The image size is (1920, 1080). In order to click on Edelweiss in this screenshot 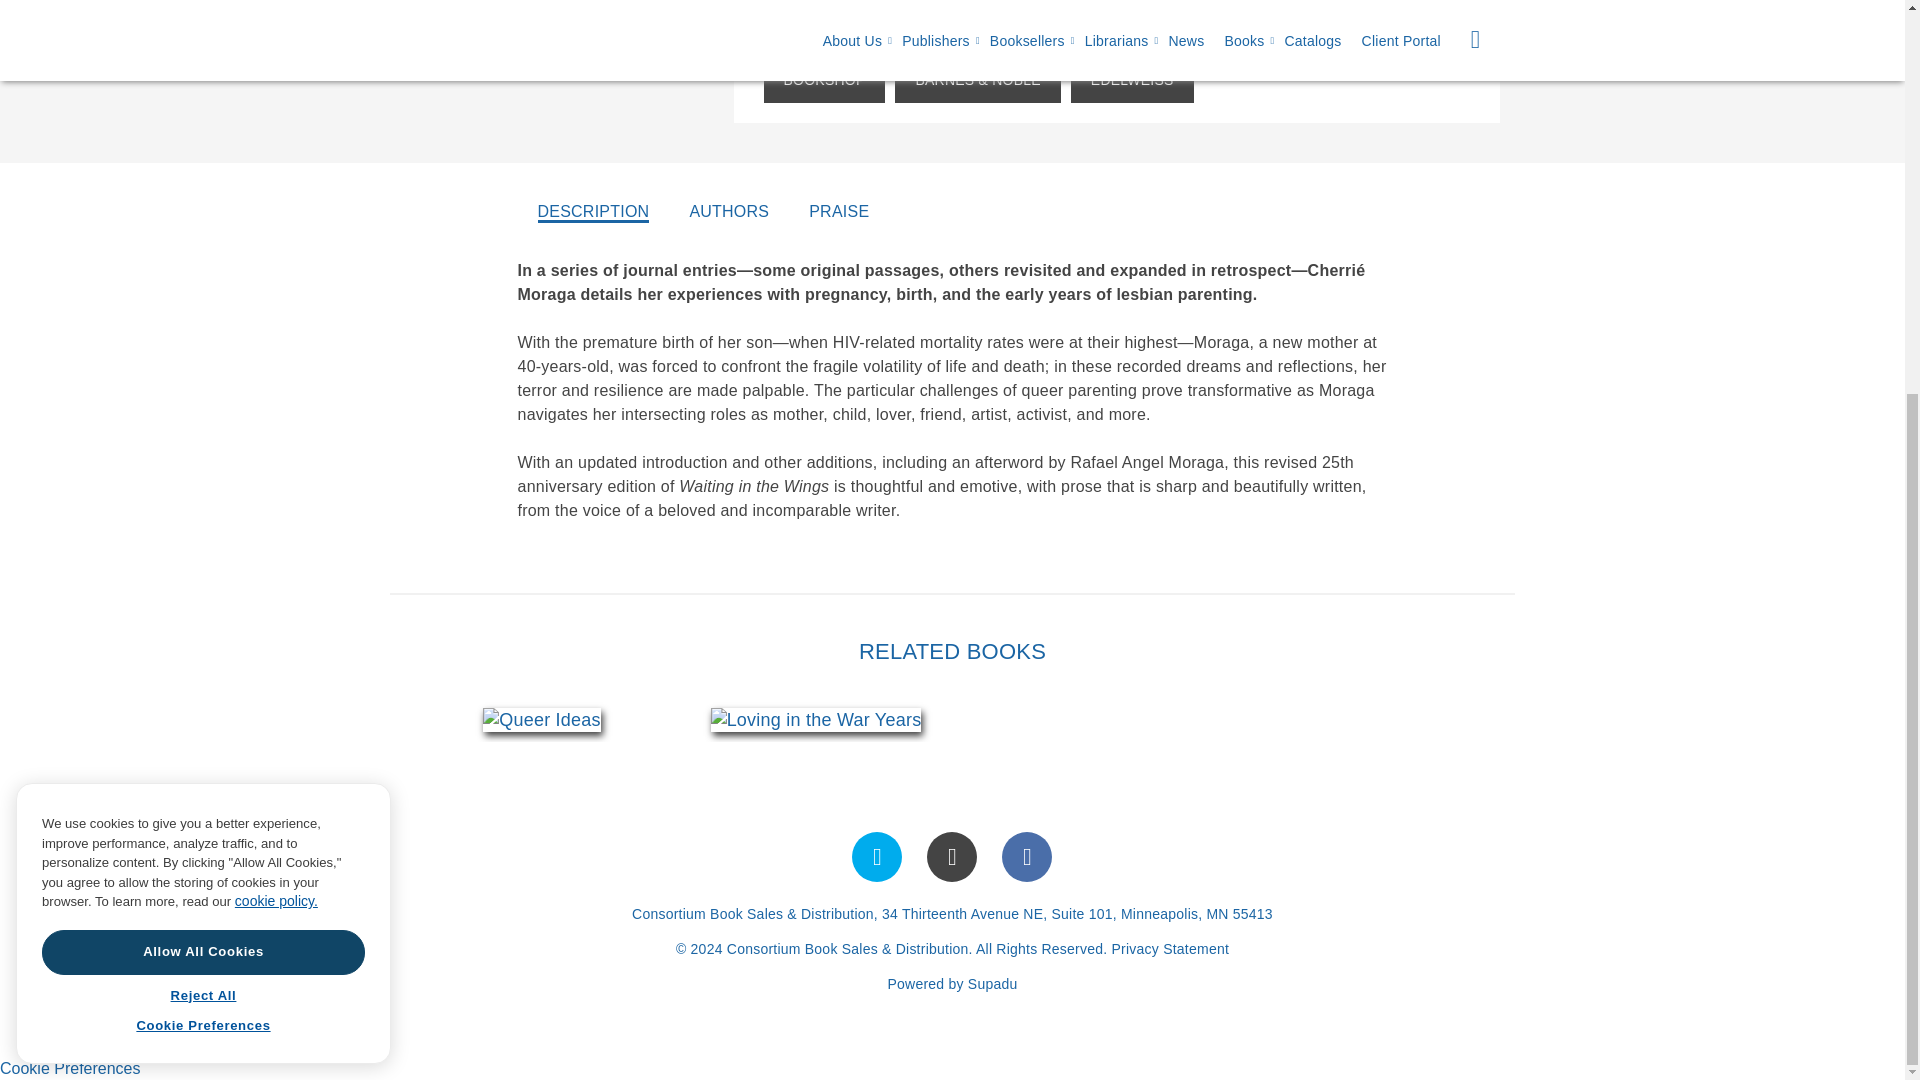, I will do `click(1132, 80)`.